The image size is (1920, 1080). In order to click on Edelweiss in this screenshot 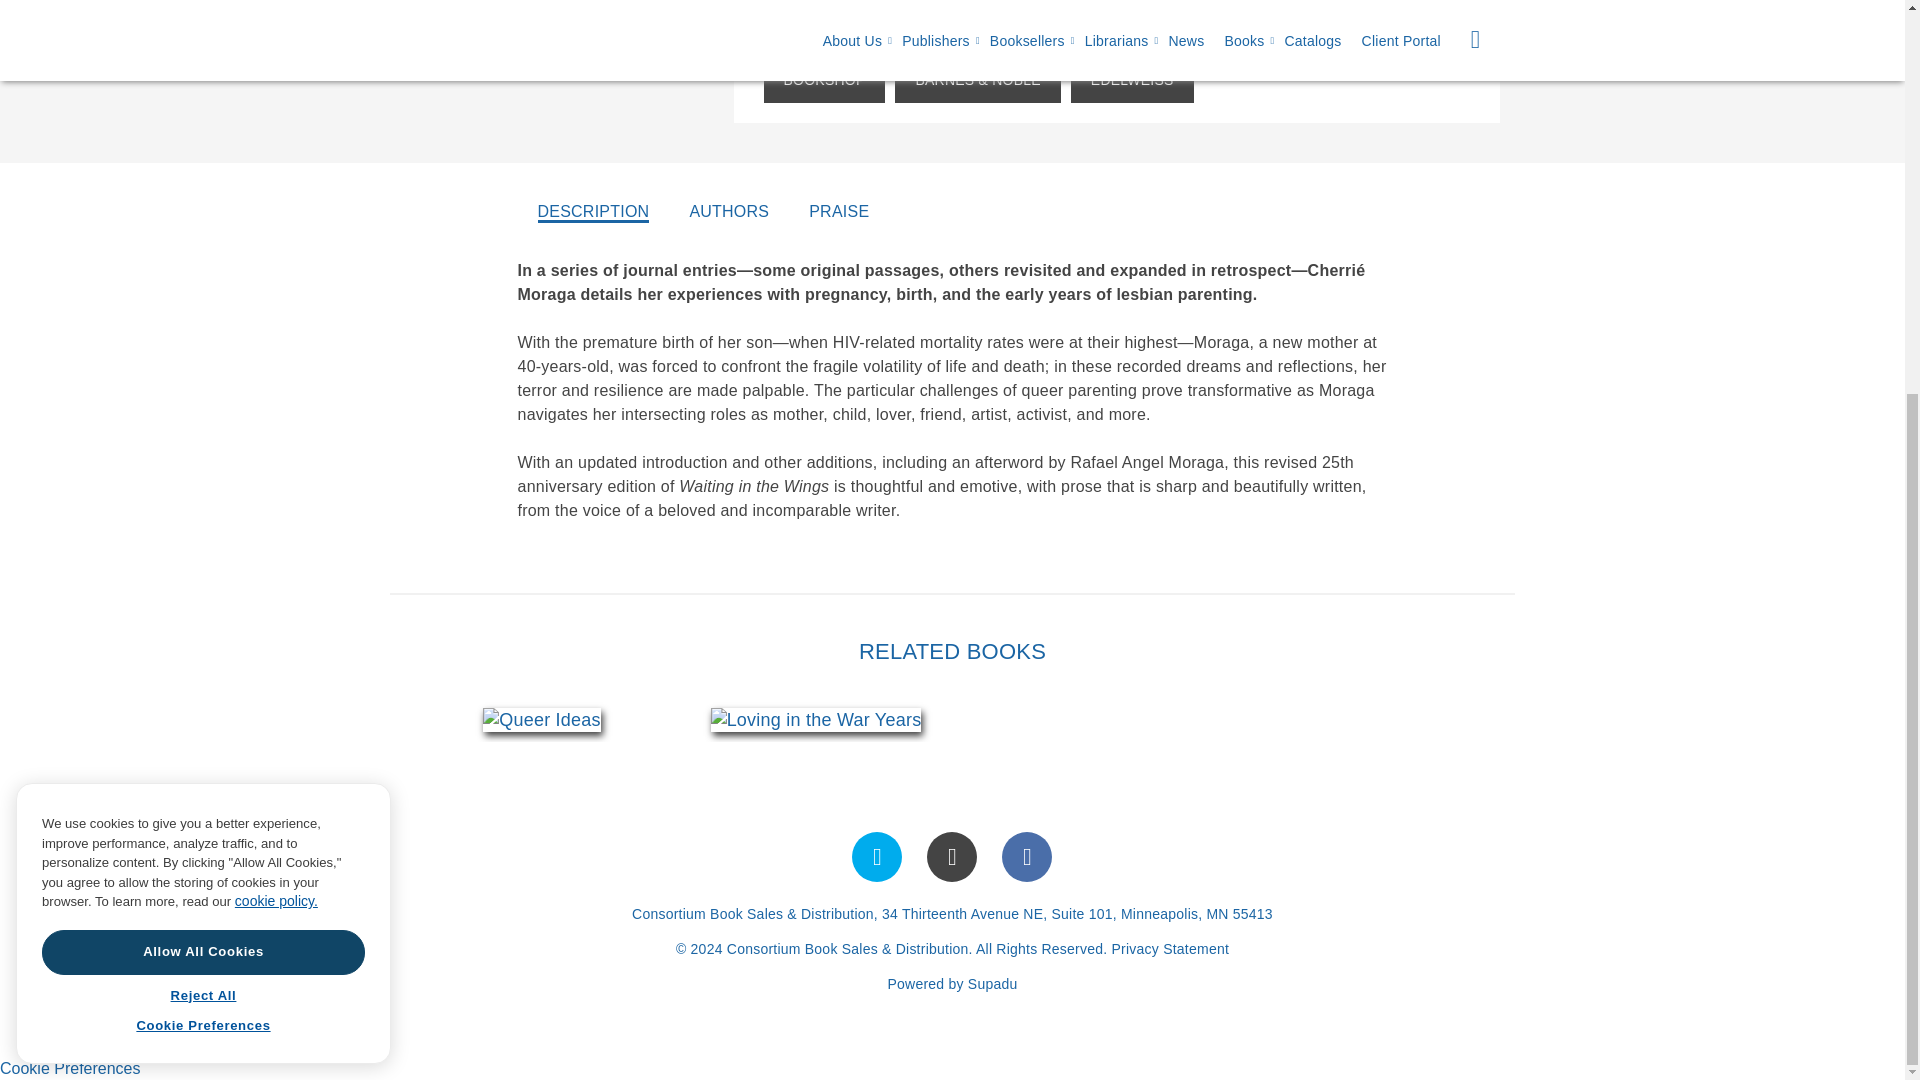, I will do `click(1132, 80)`.